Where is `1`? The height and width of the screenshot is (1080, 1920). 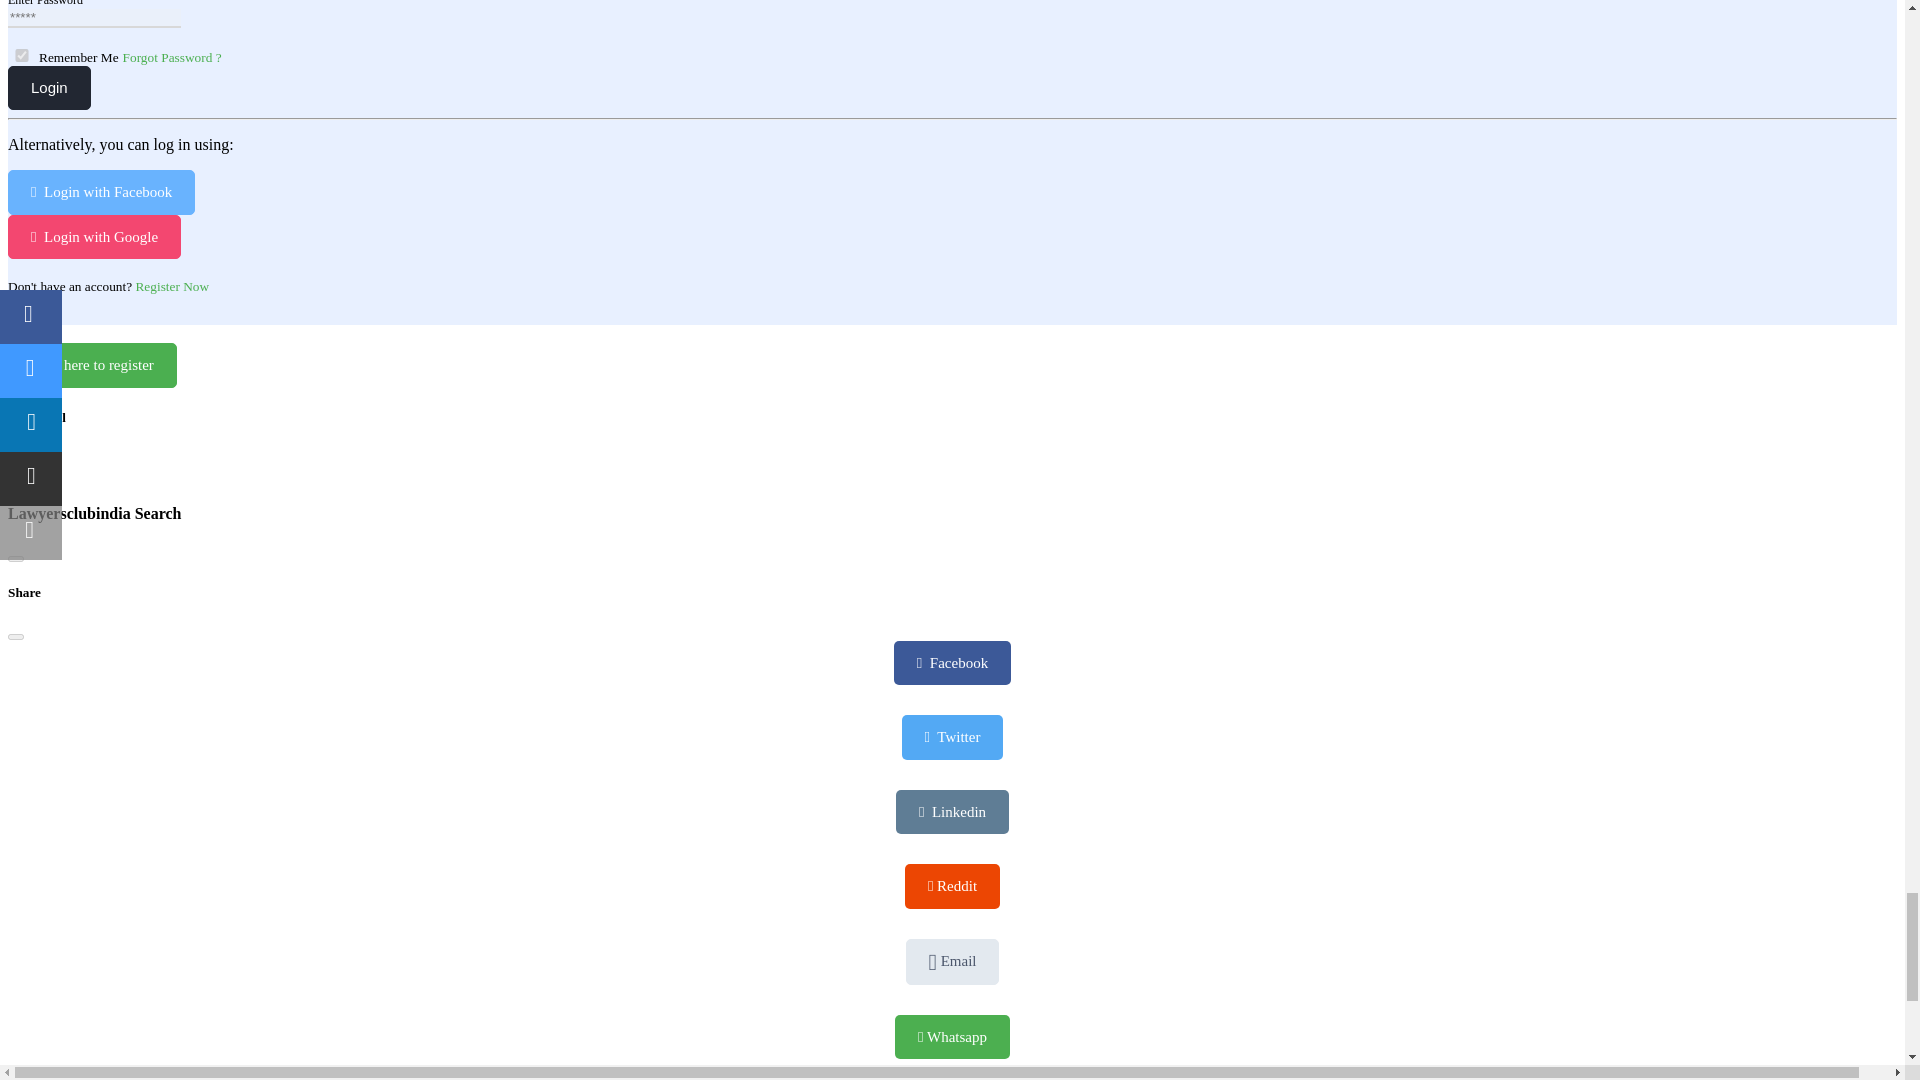
1 is located at coordinates (22, 54).